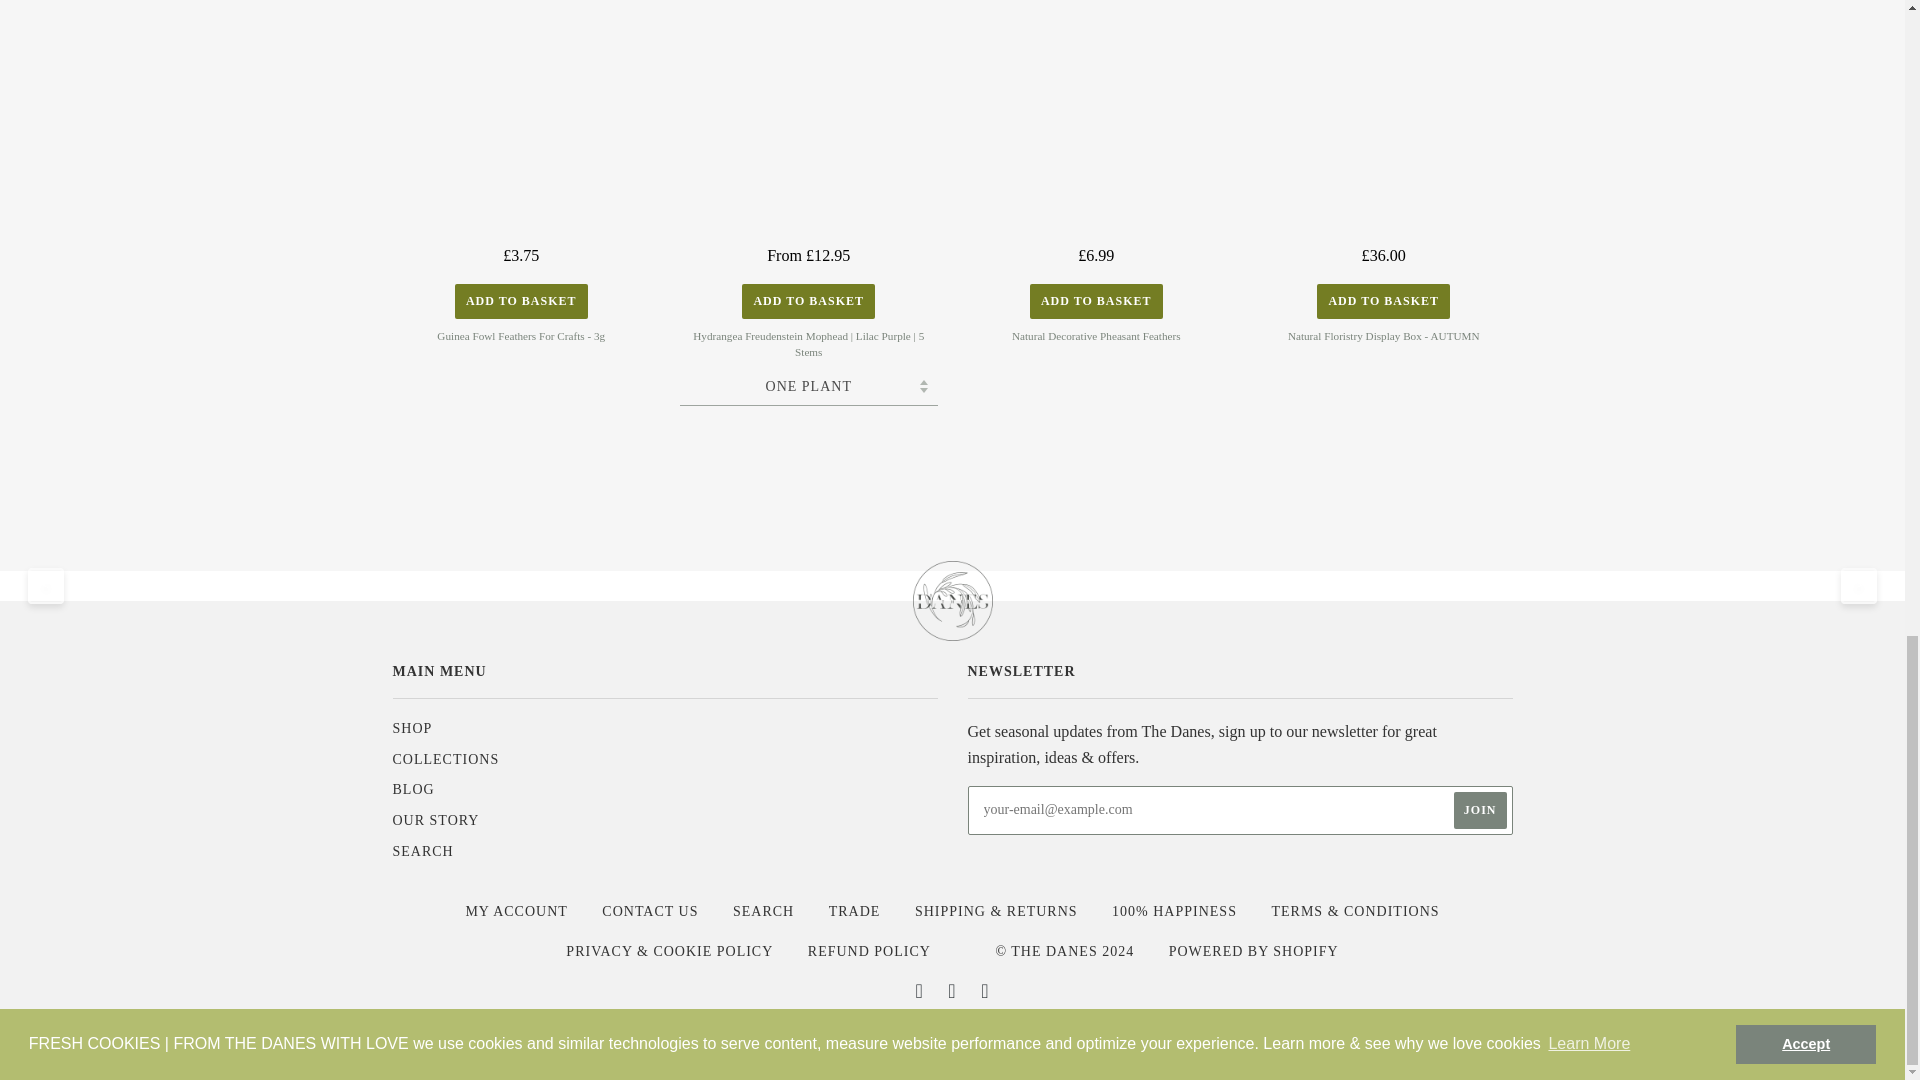  I want to click on SHOP PAY, so click(1130, 1036).